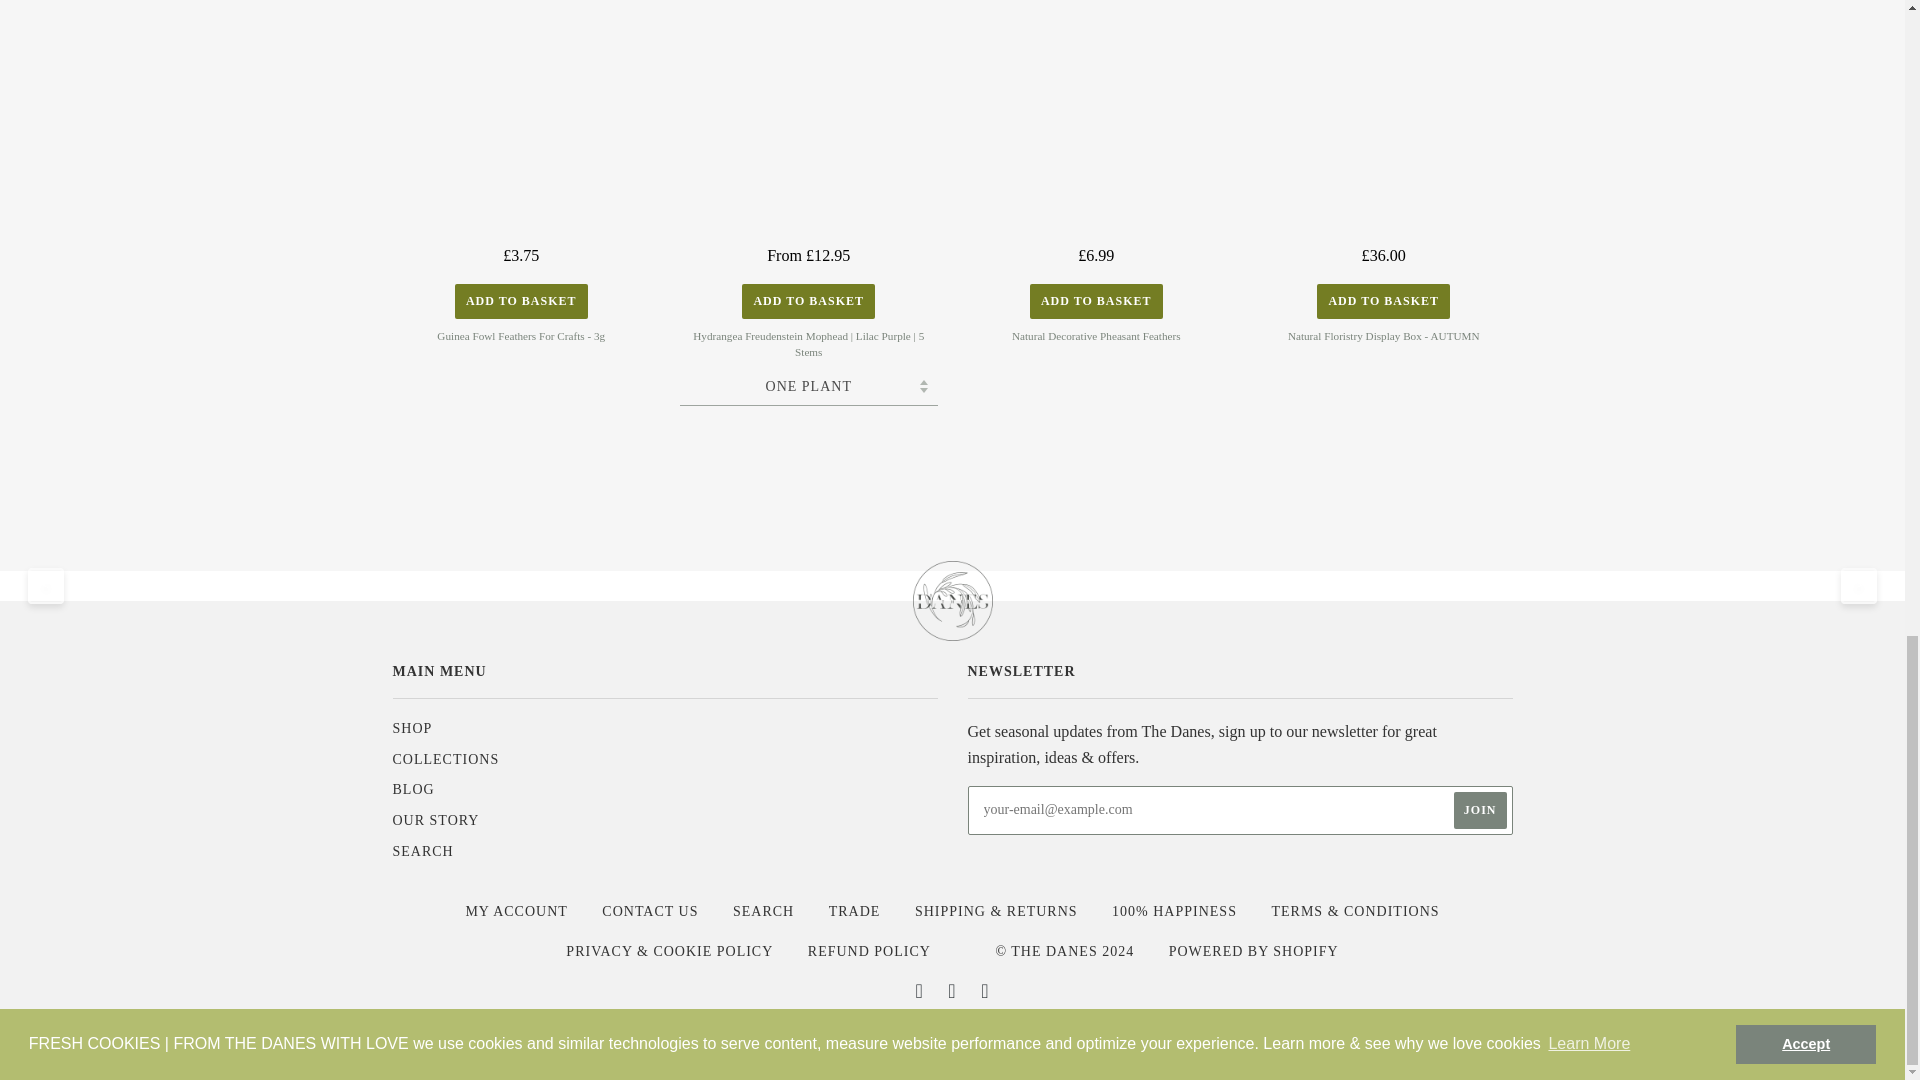  I want to click on SHOP PAY, so click(1130, 1036).